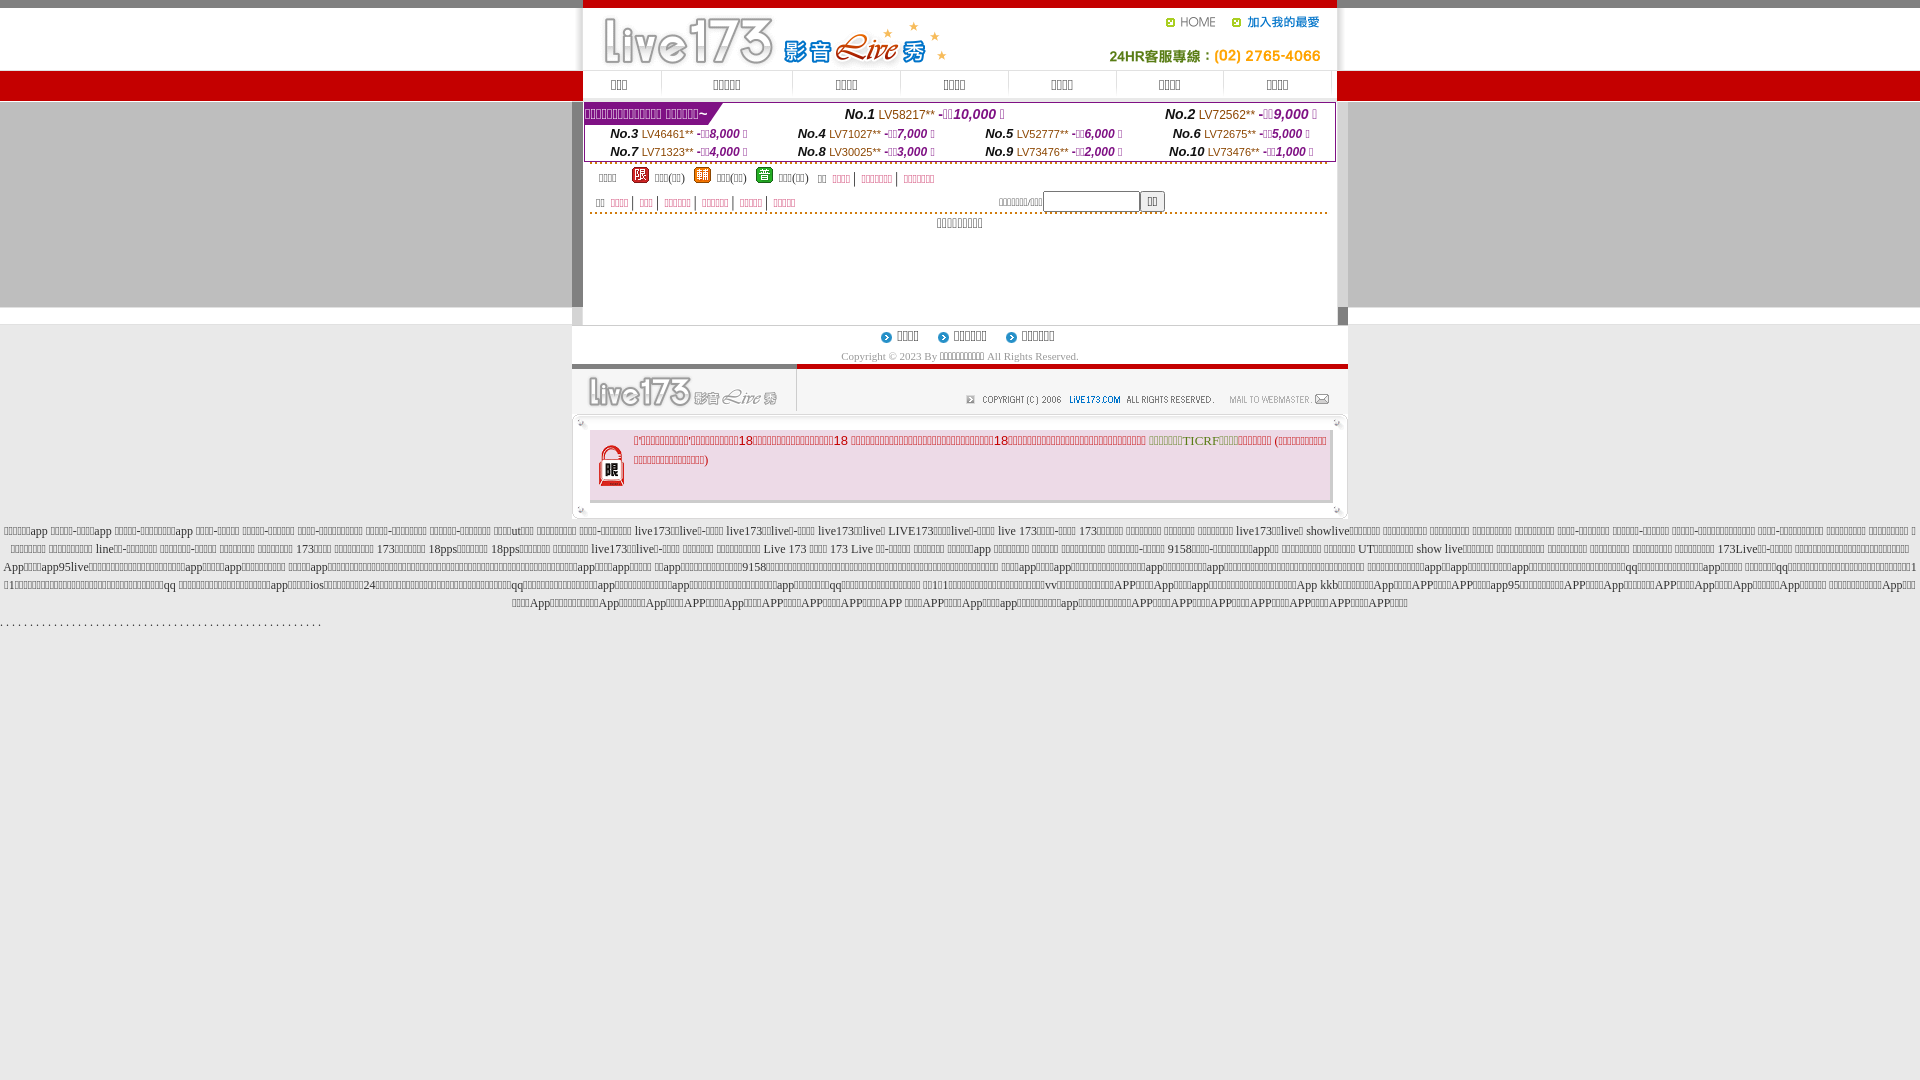 The image size is (1920, 1080). Describe the element at coordinates (104, 622) in the screenshot. I see `.` at that location.